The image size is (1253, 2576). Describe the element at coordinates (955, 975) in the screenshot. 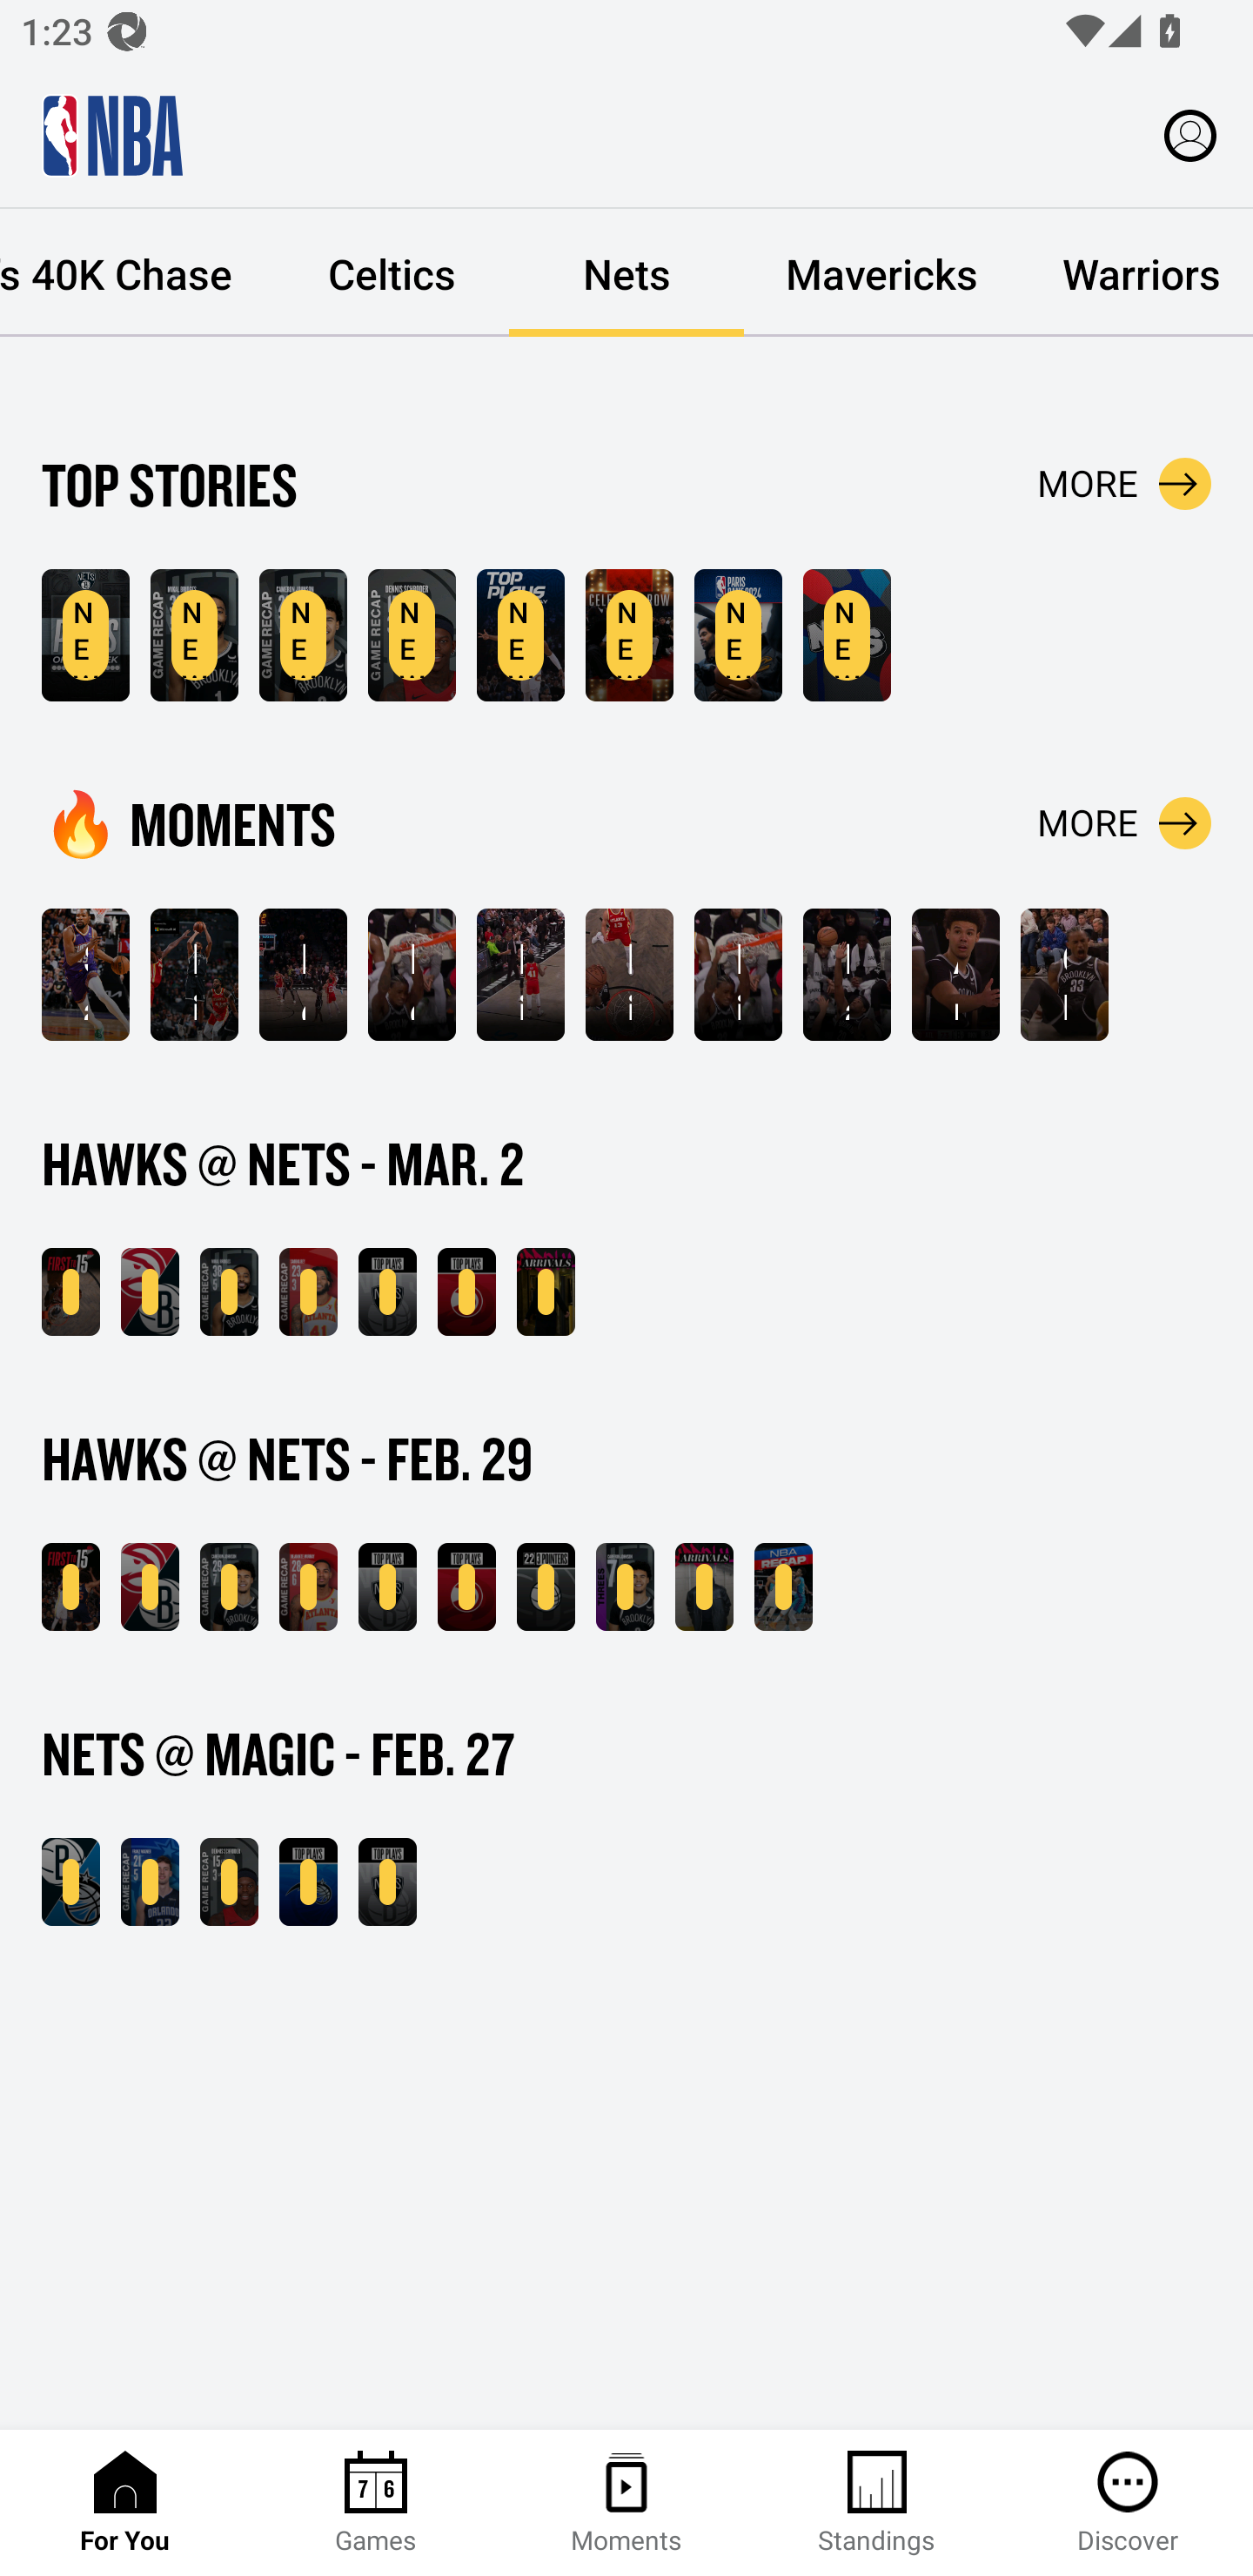

I see `And-1 for Cameron Johnson!` at that location.